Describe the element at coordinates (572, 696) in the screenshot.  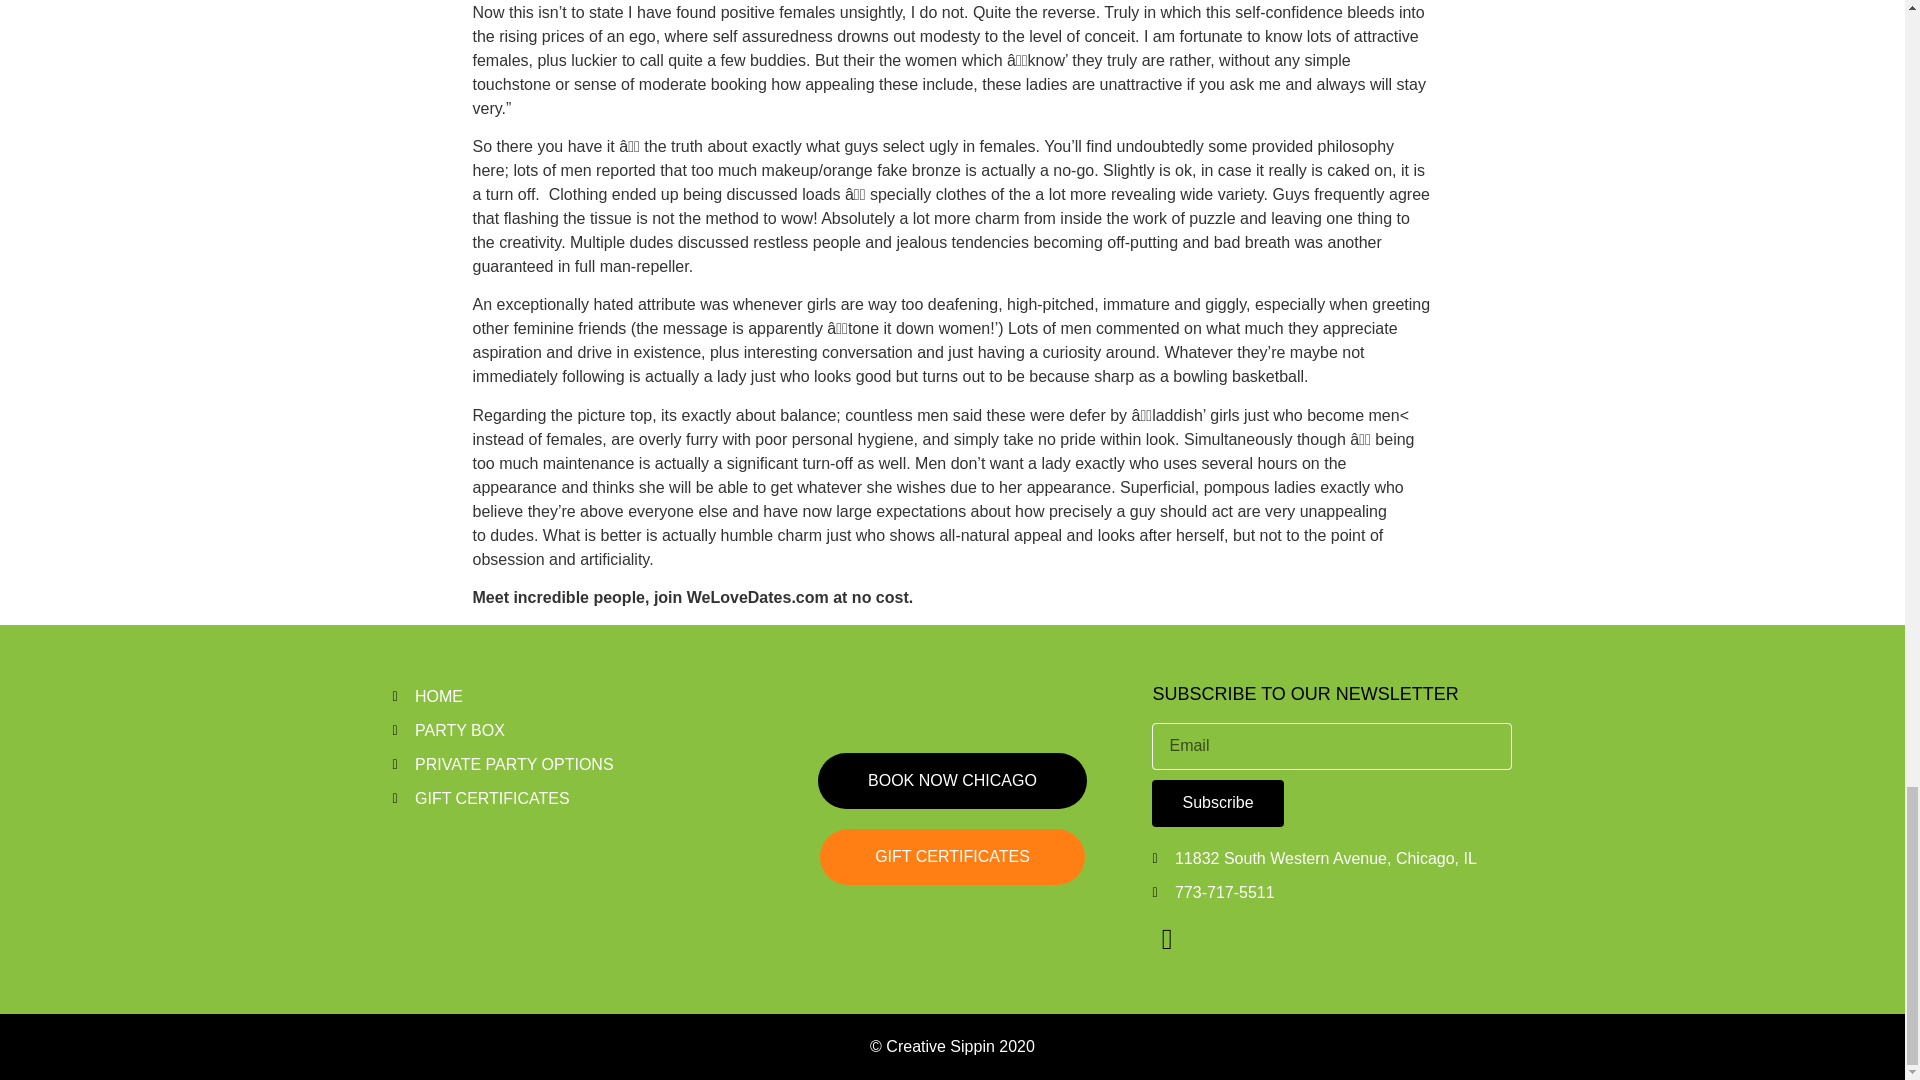
I see `HOME` at that location.